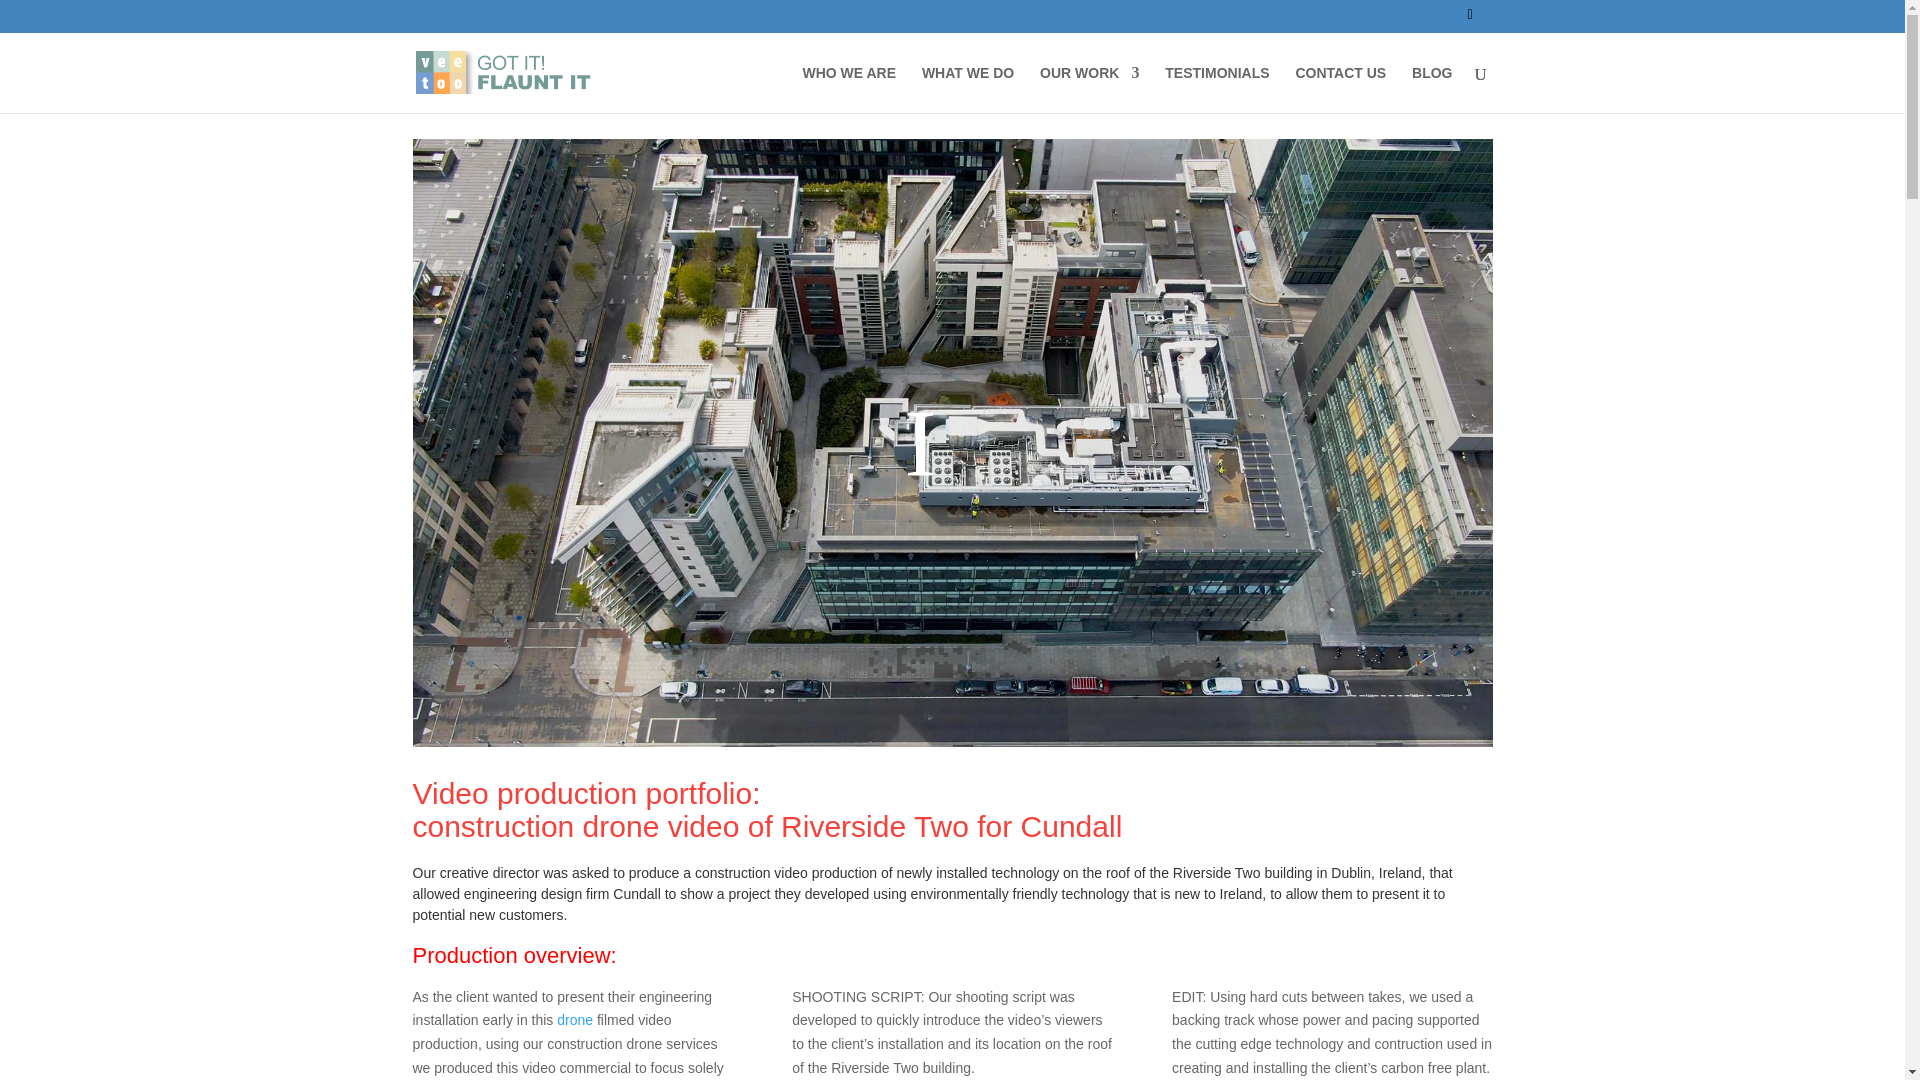  Describe the element at coordinates (1217, 89) in the screenshot. I see `TESTIMONIALS` at that location.